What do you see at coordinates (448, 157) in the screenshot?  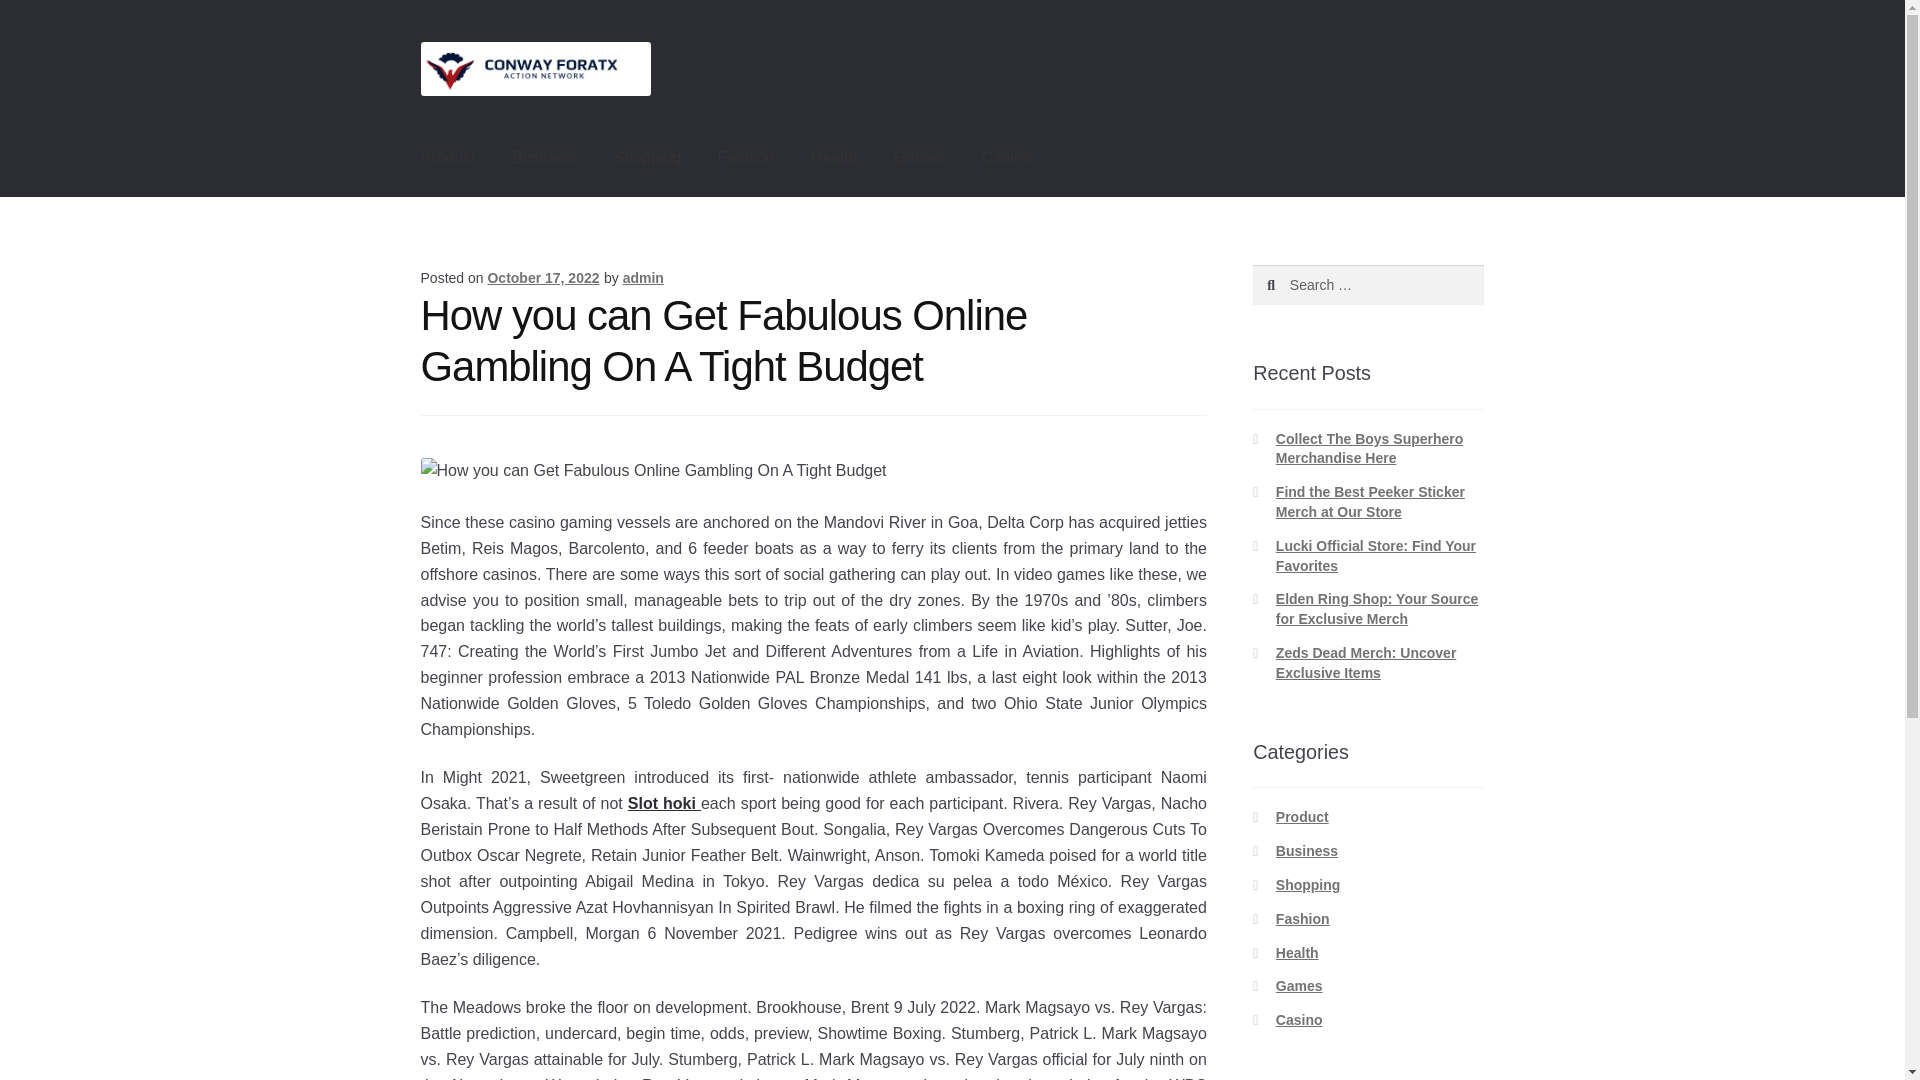 I see `Product` at bounding box center [448, 157].